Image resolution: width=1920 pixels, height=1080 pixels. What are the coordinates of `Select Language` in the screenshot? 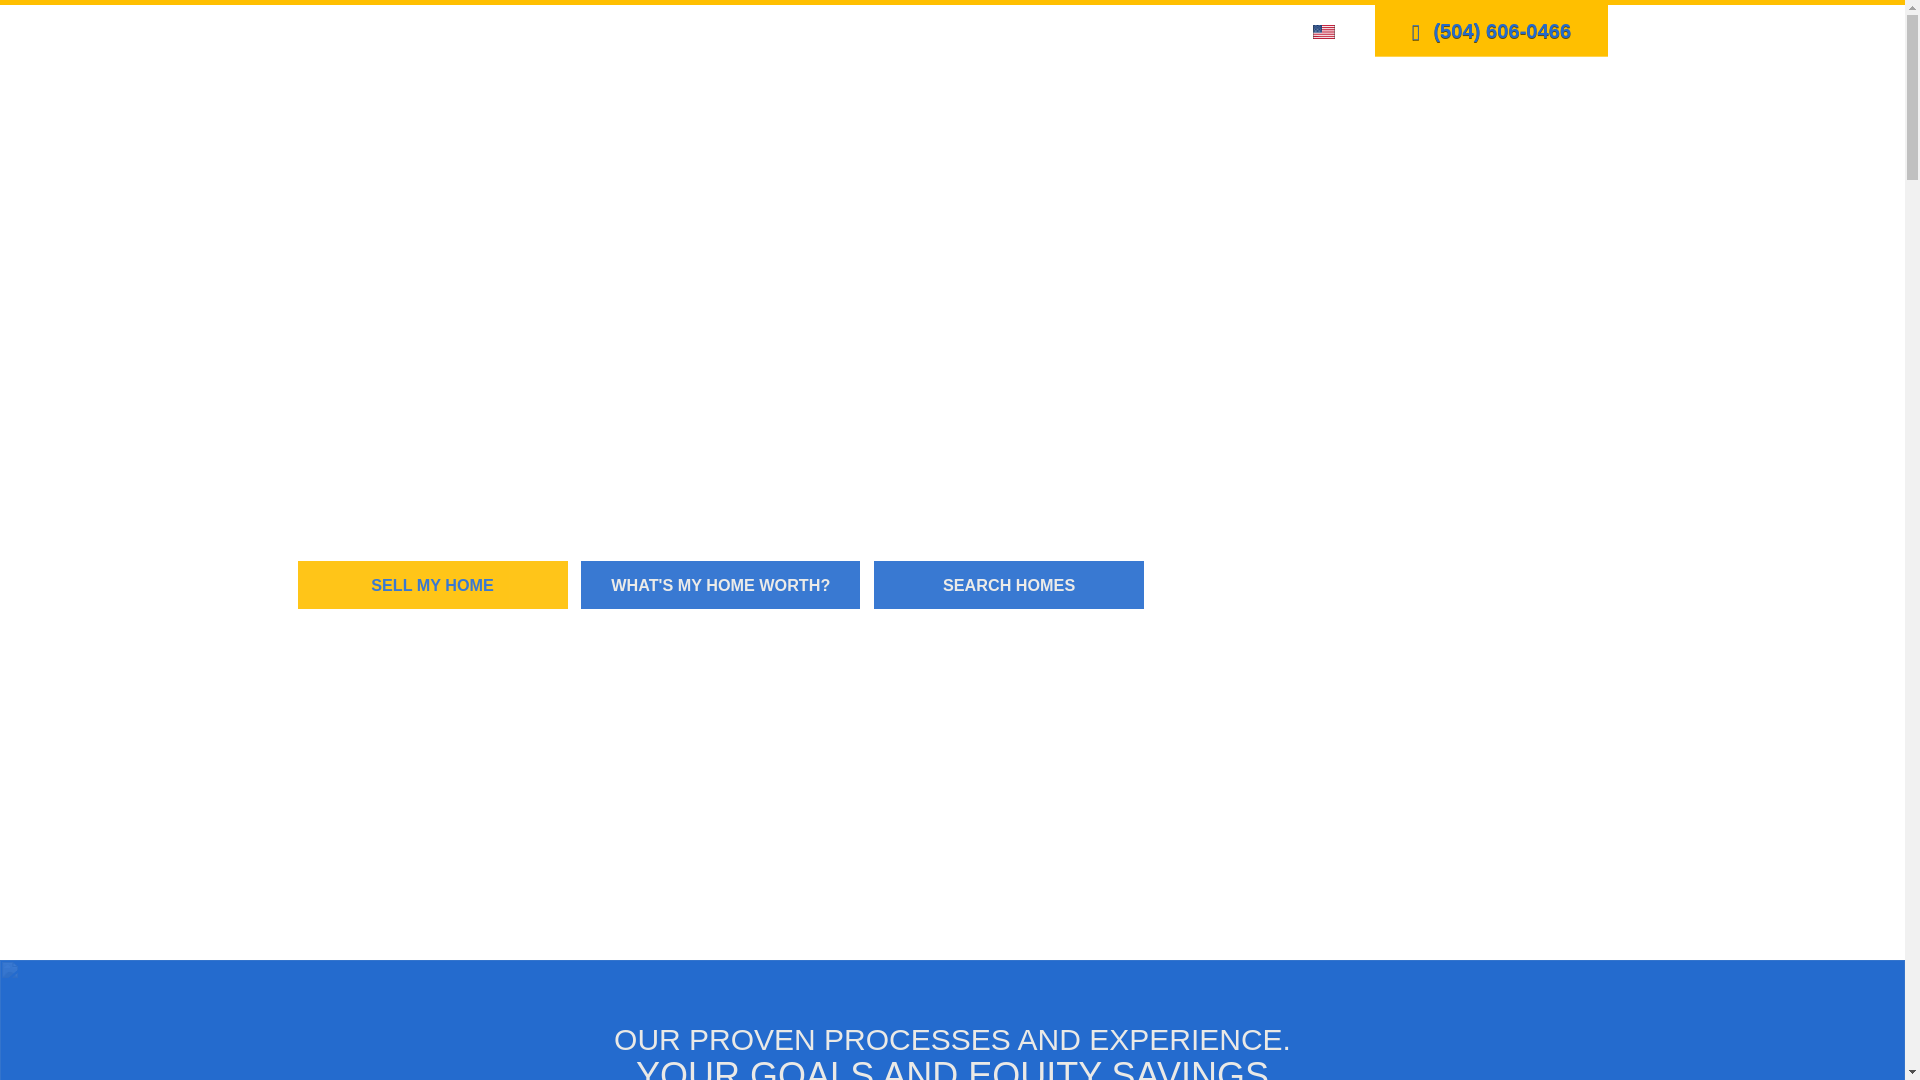 It's located at (1329, 30).